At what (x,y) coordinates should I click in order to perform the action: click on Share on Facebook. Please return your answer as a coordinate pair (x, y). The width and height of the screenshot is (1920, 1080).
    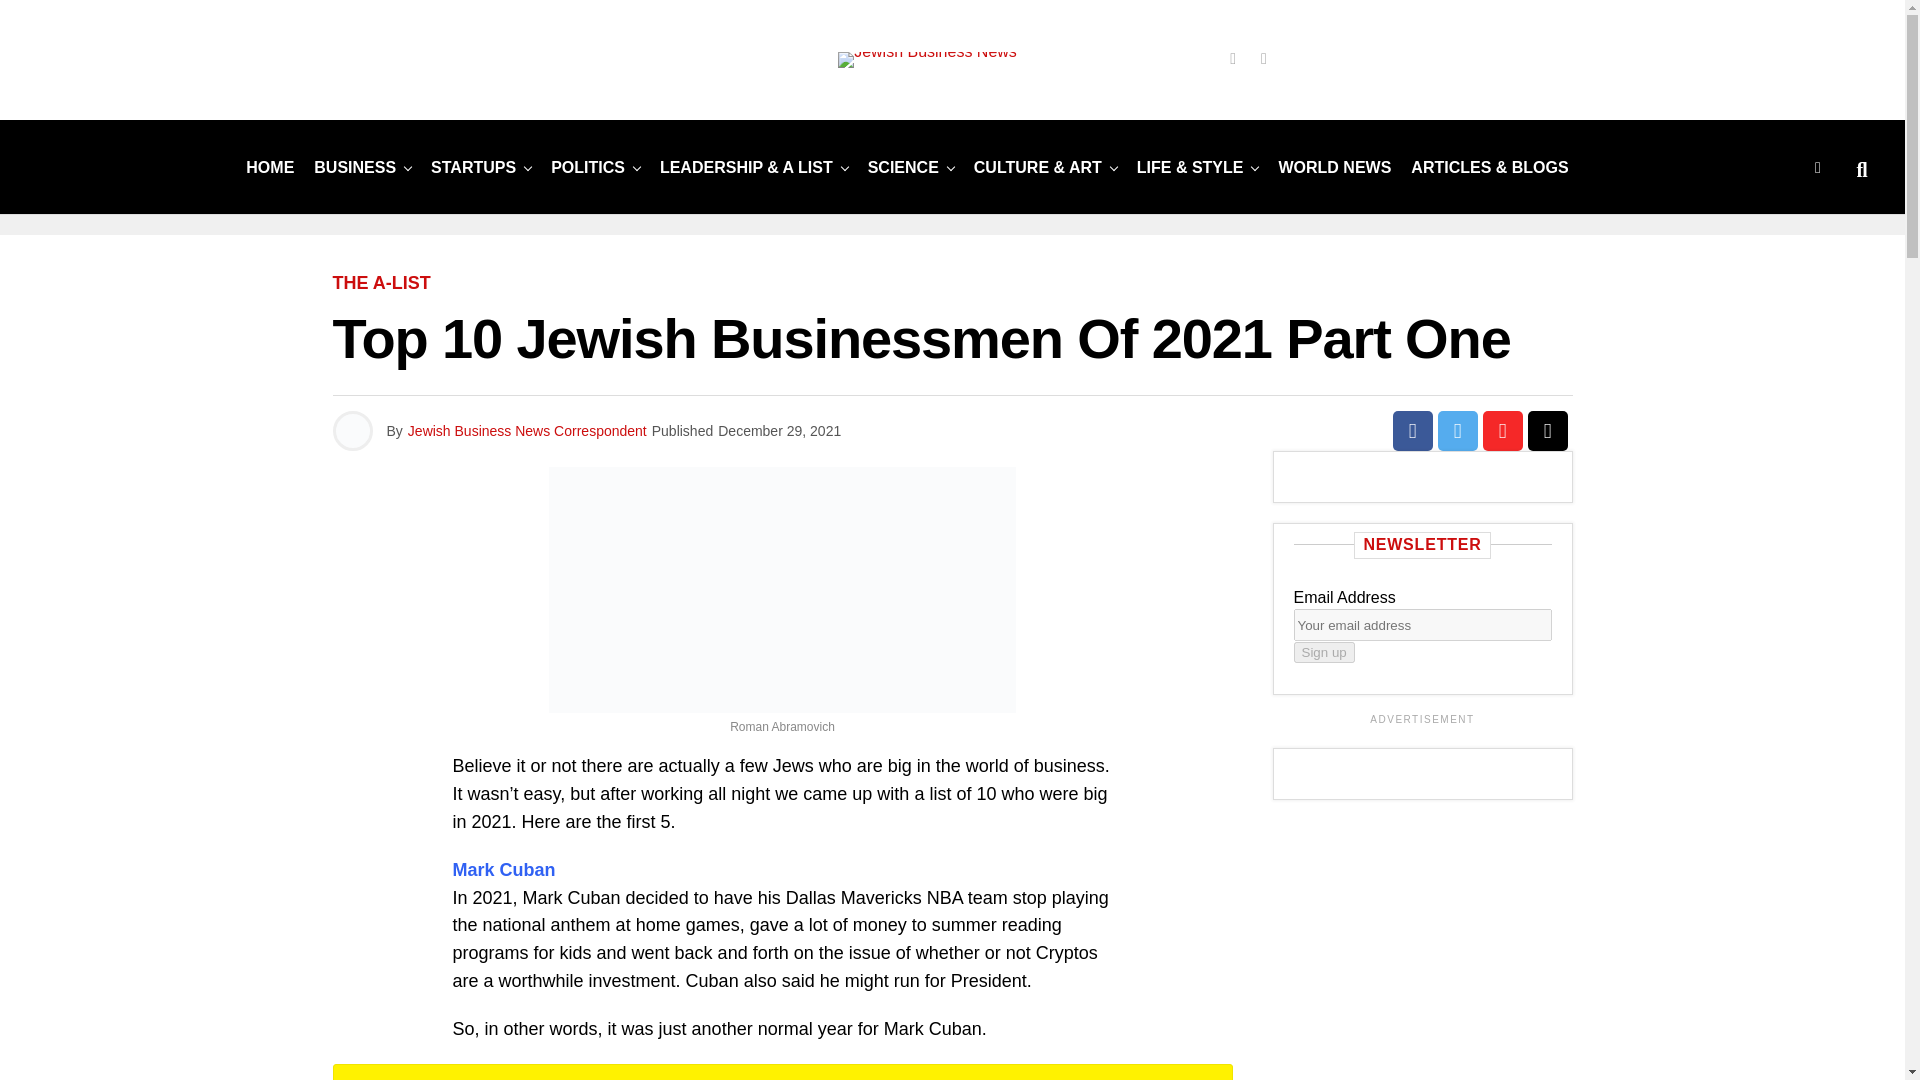
    Looking at the image, I should click on (1412, 431).